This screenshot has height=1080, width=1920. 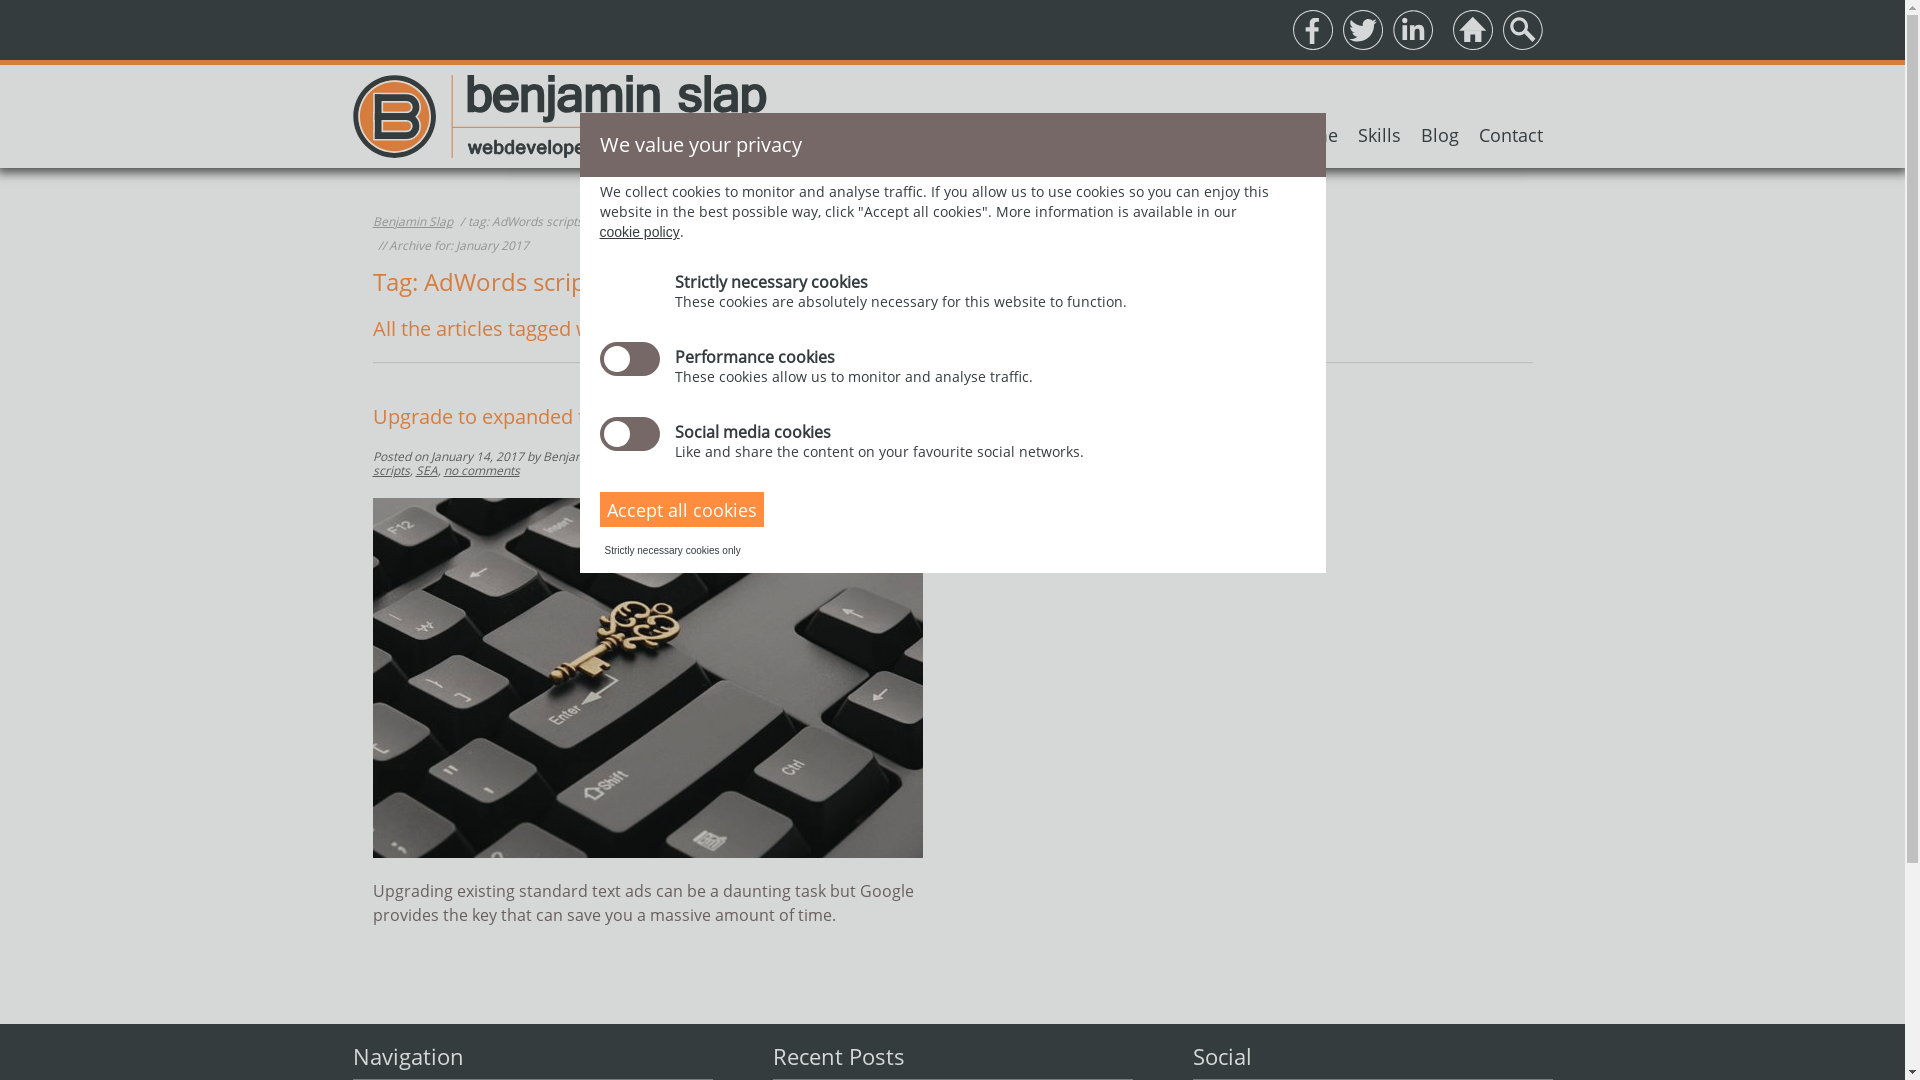 I want to click on Home, so click(x=1472, y=30).